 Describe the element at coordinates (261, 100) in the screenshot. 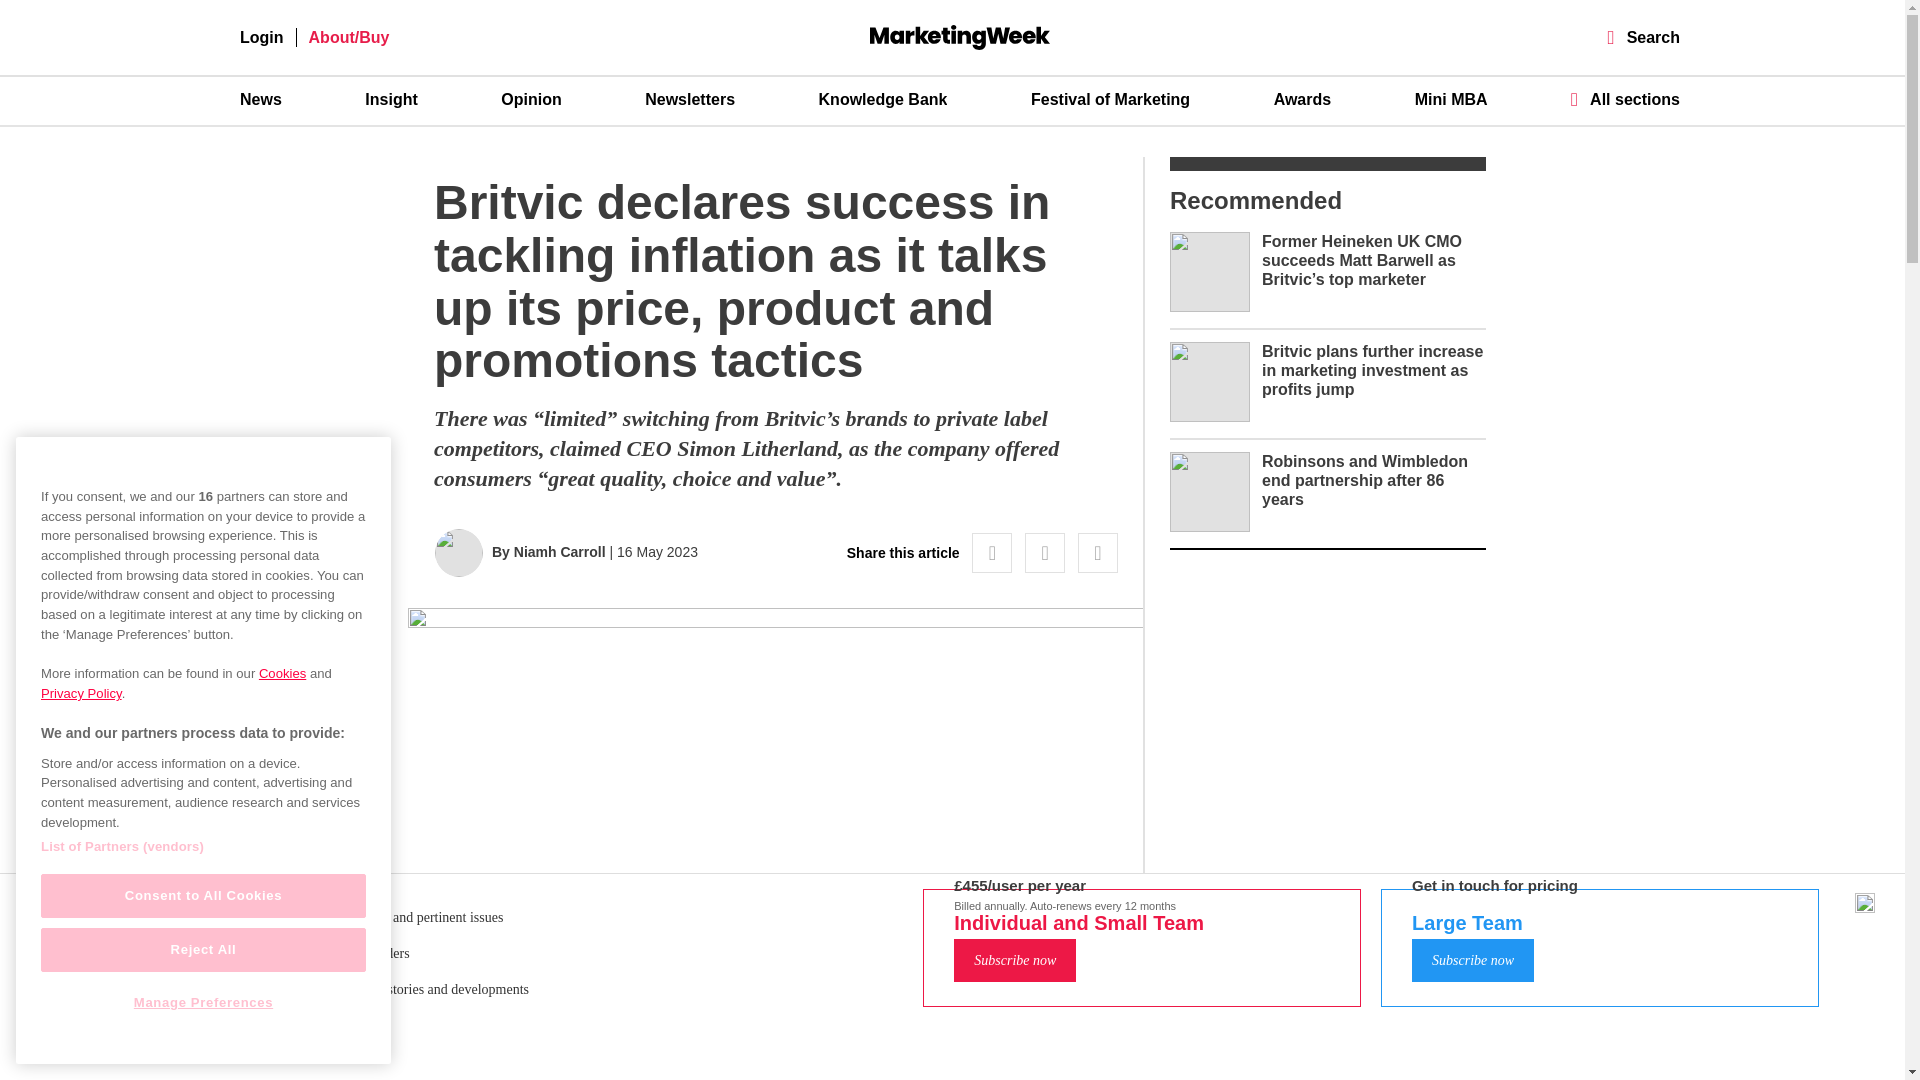

I see `News` at that location.